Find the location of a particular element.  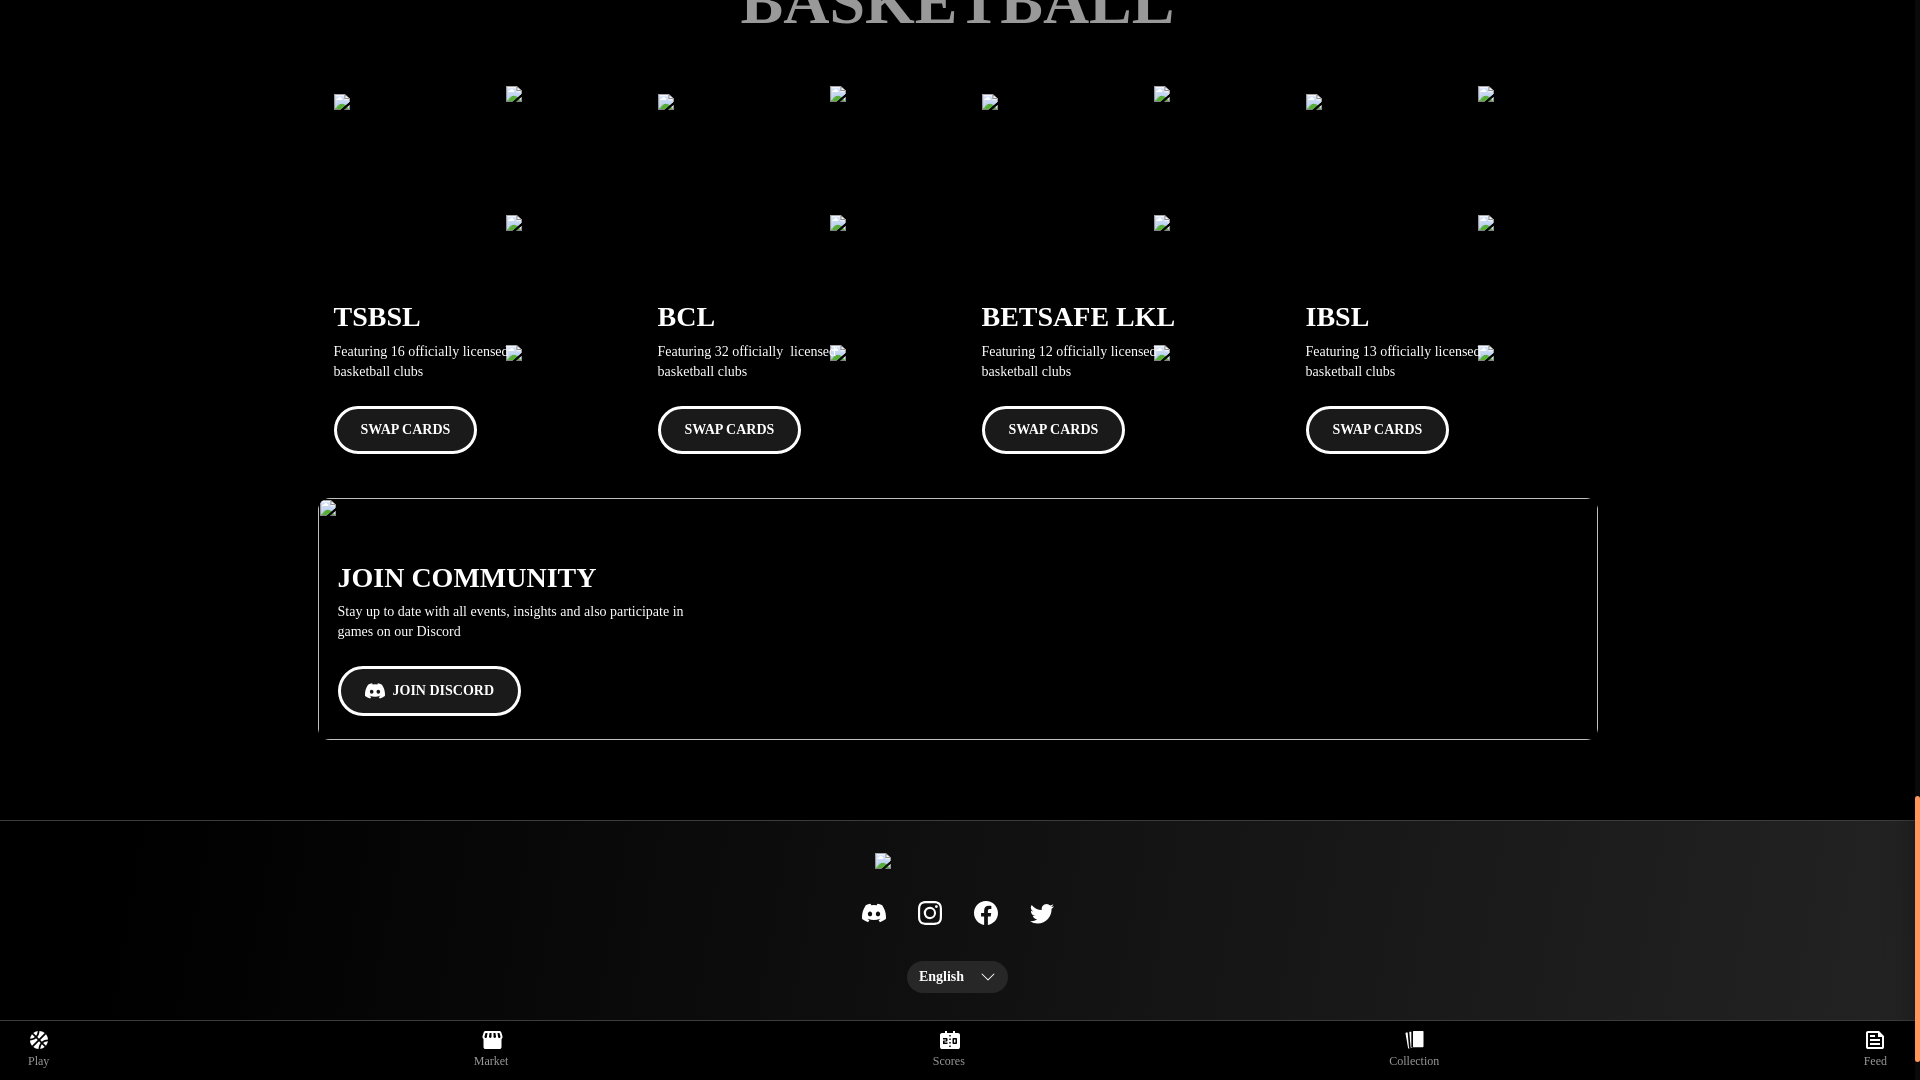

Cookie Policy is located at coordinates (1222, 1034).